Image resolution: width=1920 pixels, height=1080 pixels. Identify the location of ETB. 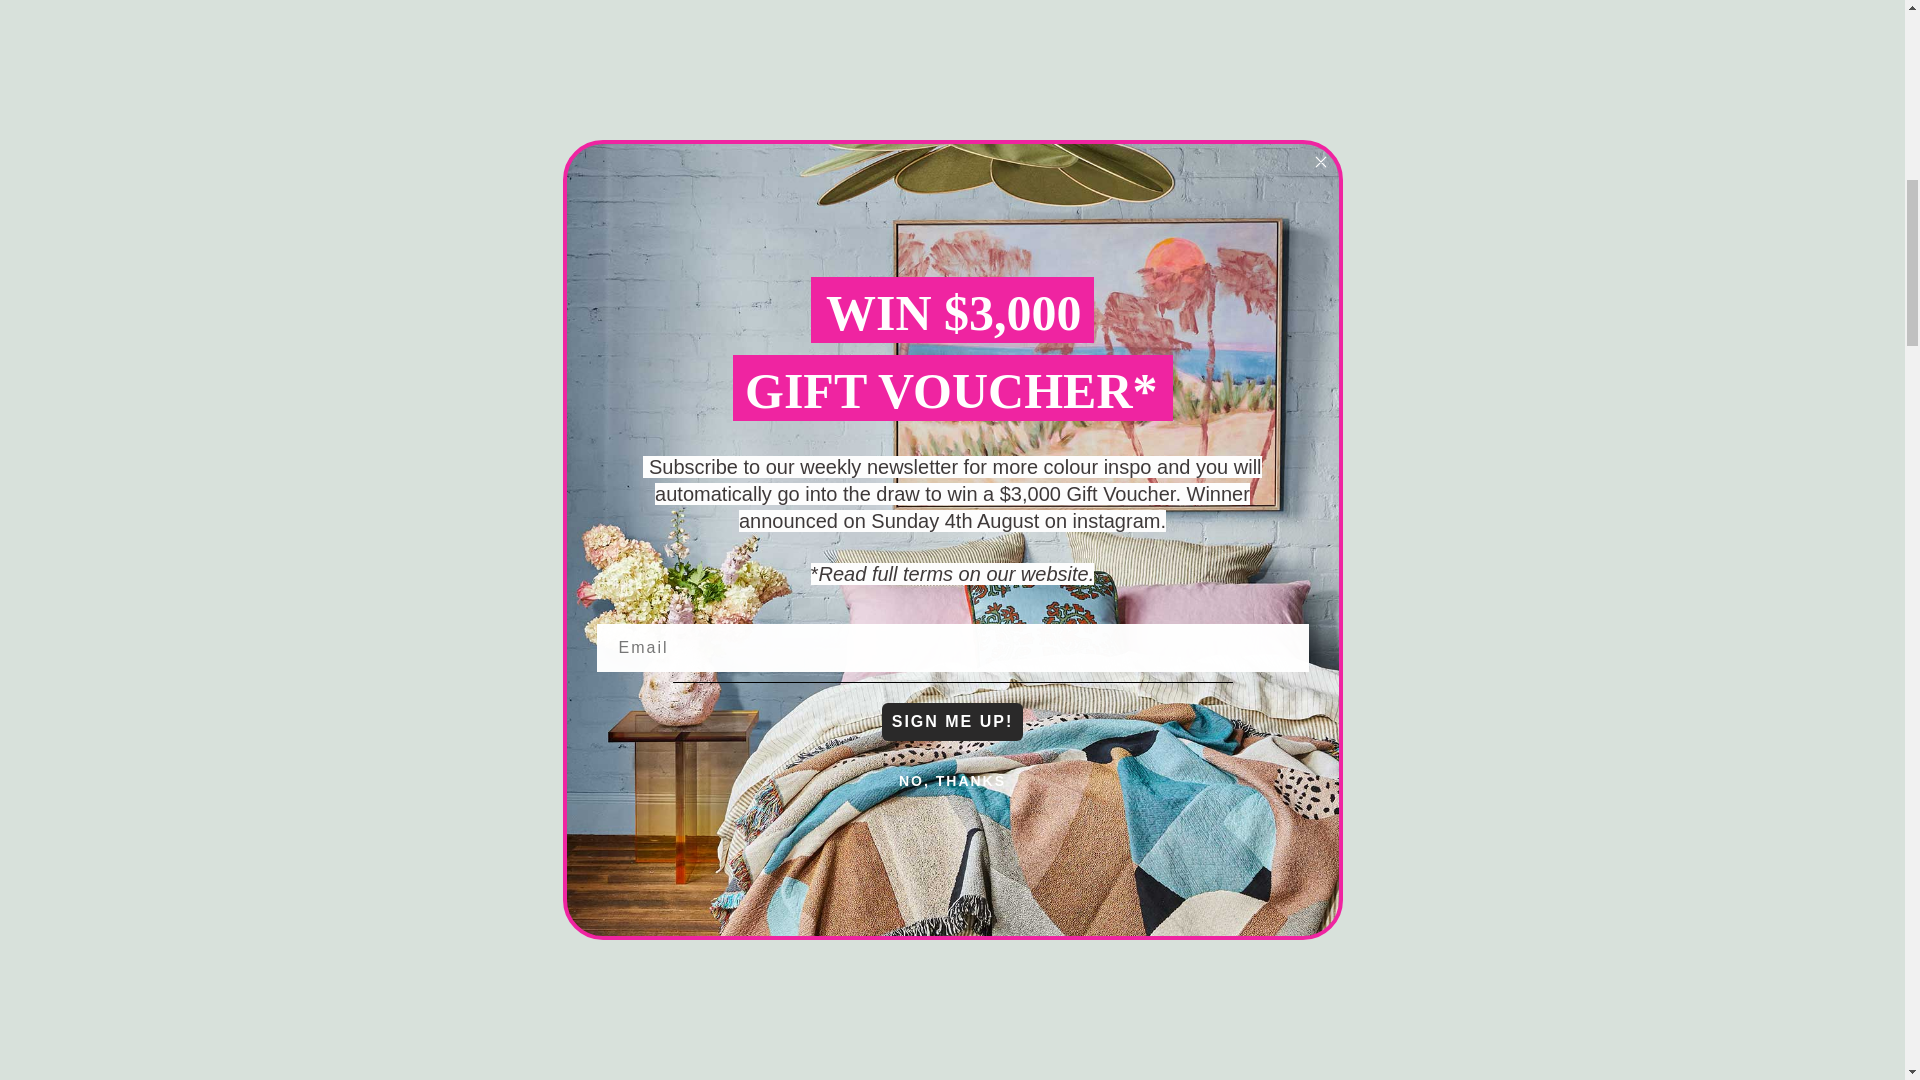
(1744, 68).